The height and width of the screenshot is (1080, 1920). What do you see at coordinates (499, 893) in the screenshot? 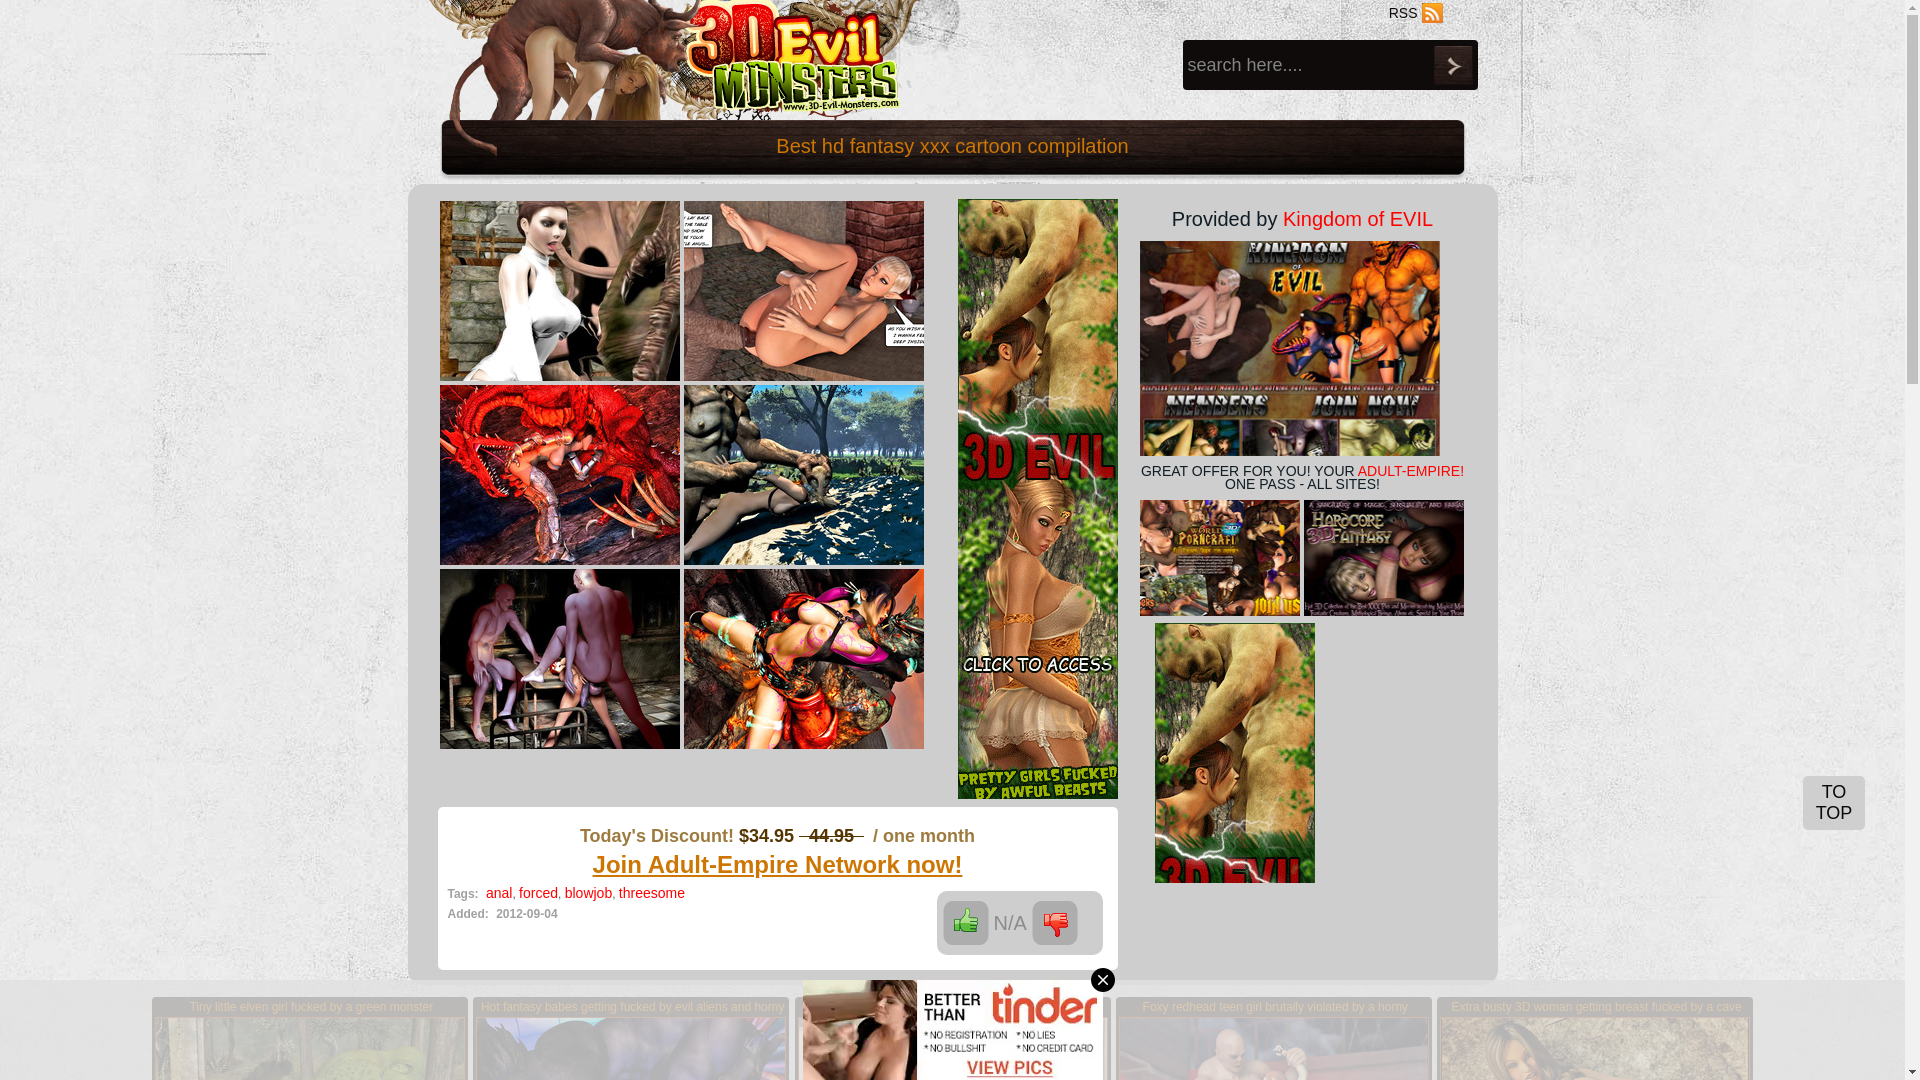
I see `anal` at bounding box center [499, 893].